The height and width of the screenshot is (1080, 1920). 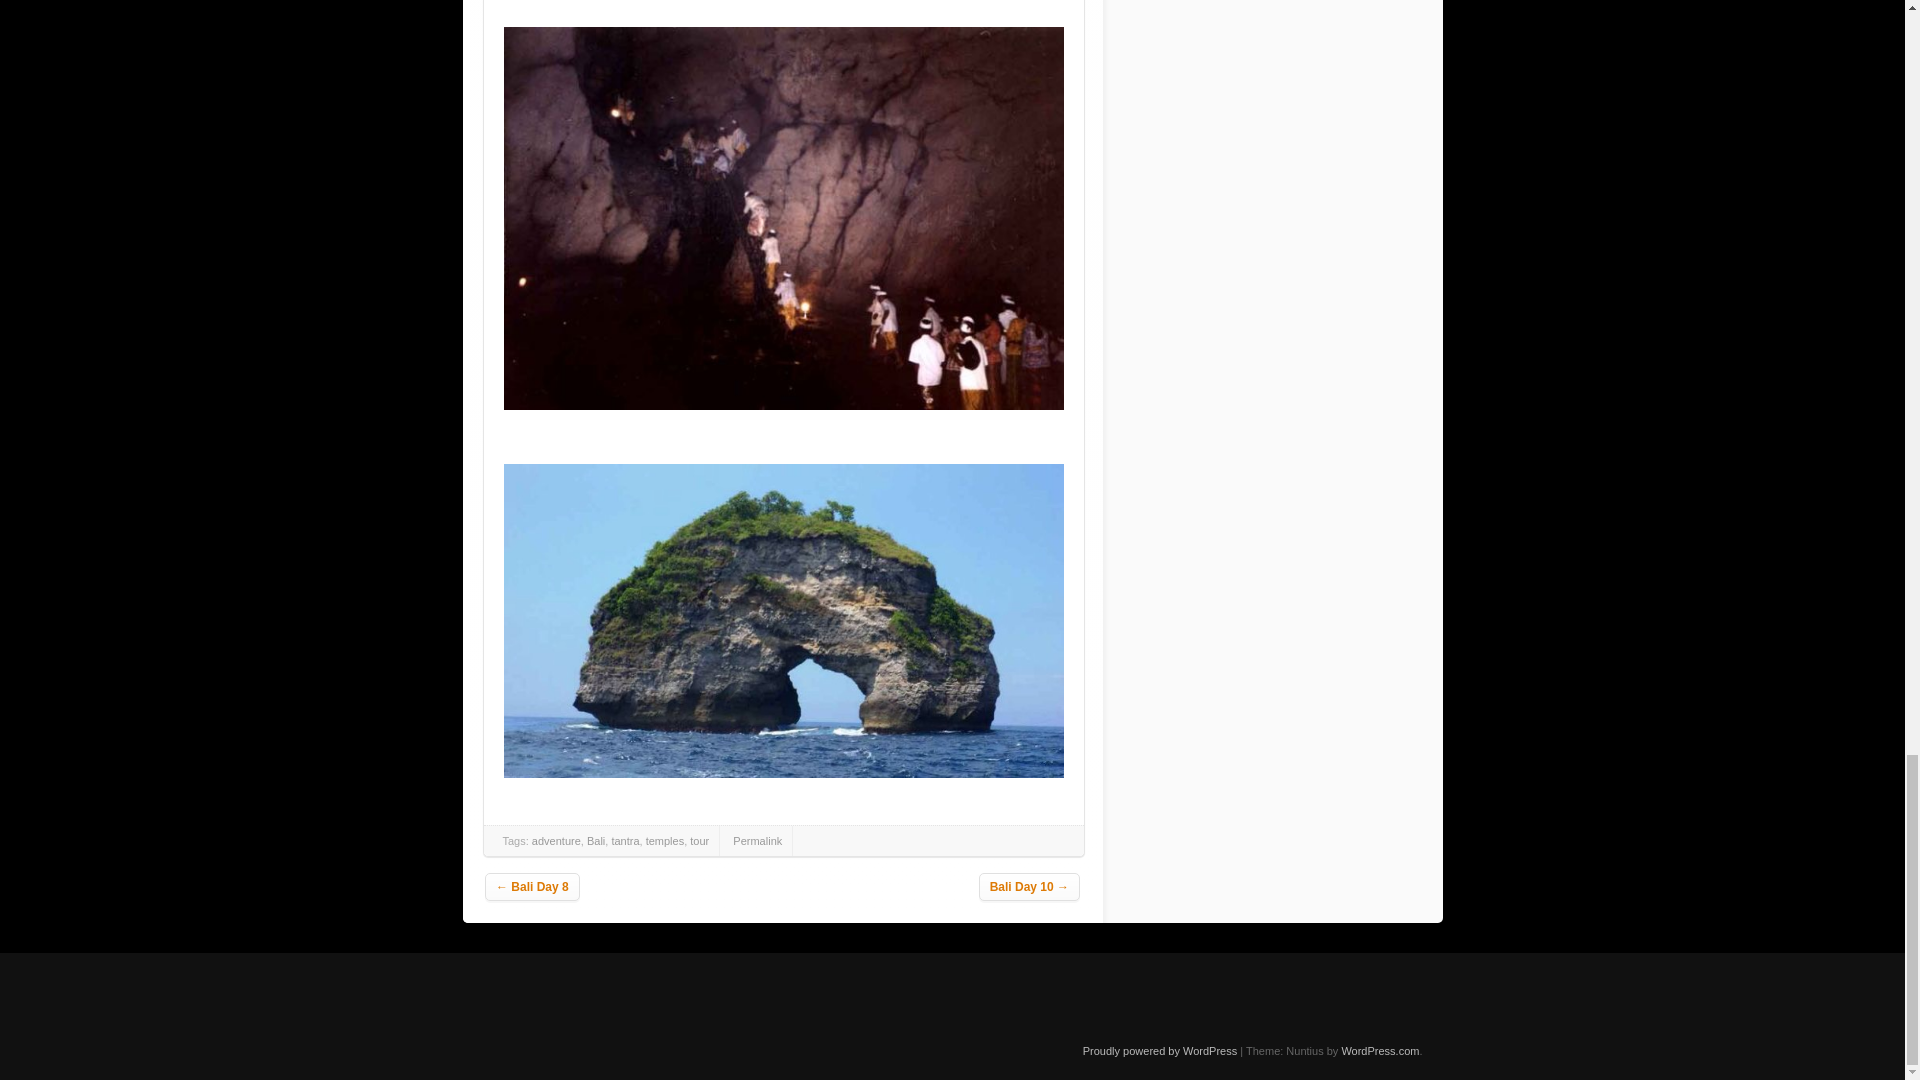 What do you see at coordinates (624, 840) in the screenshot?
I see `tantra` at bounding box center [624, 840].